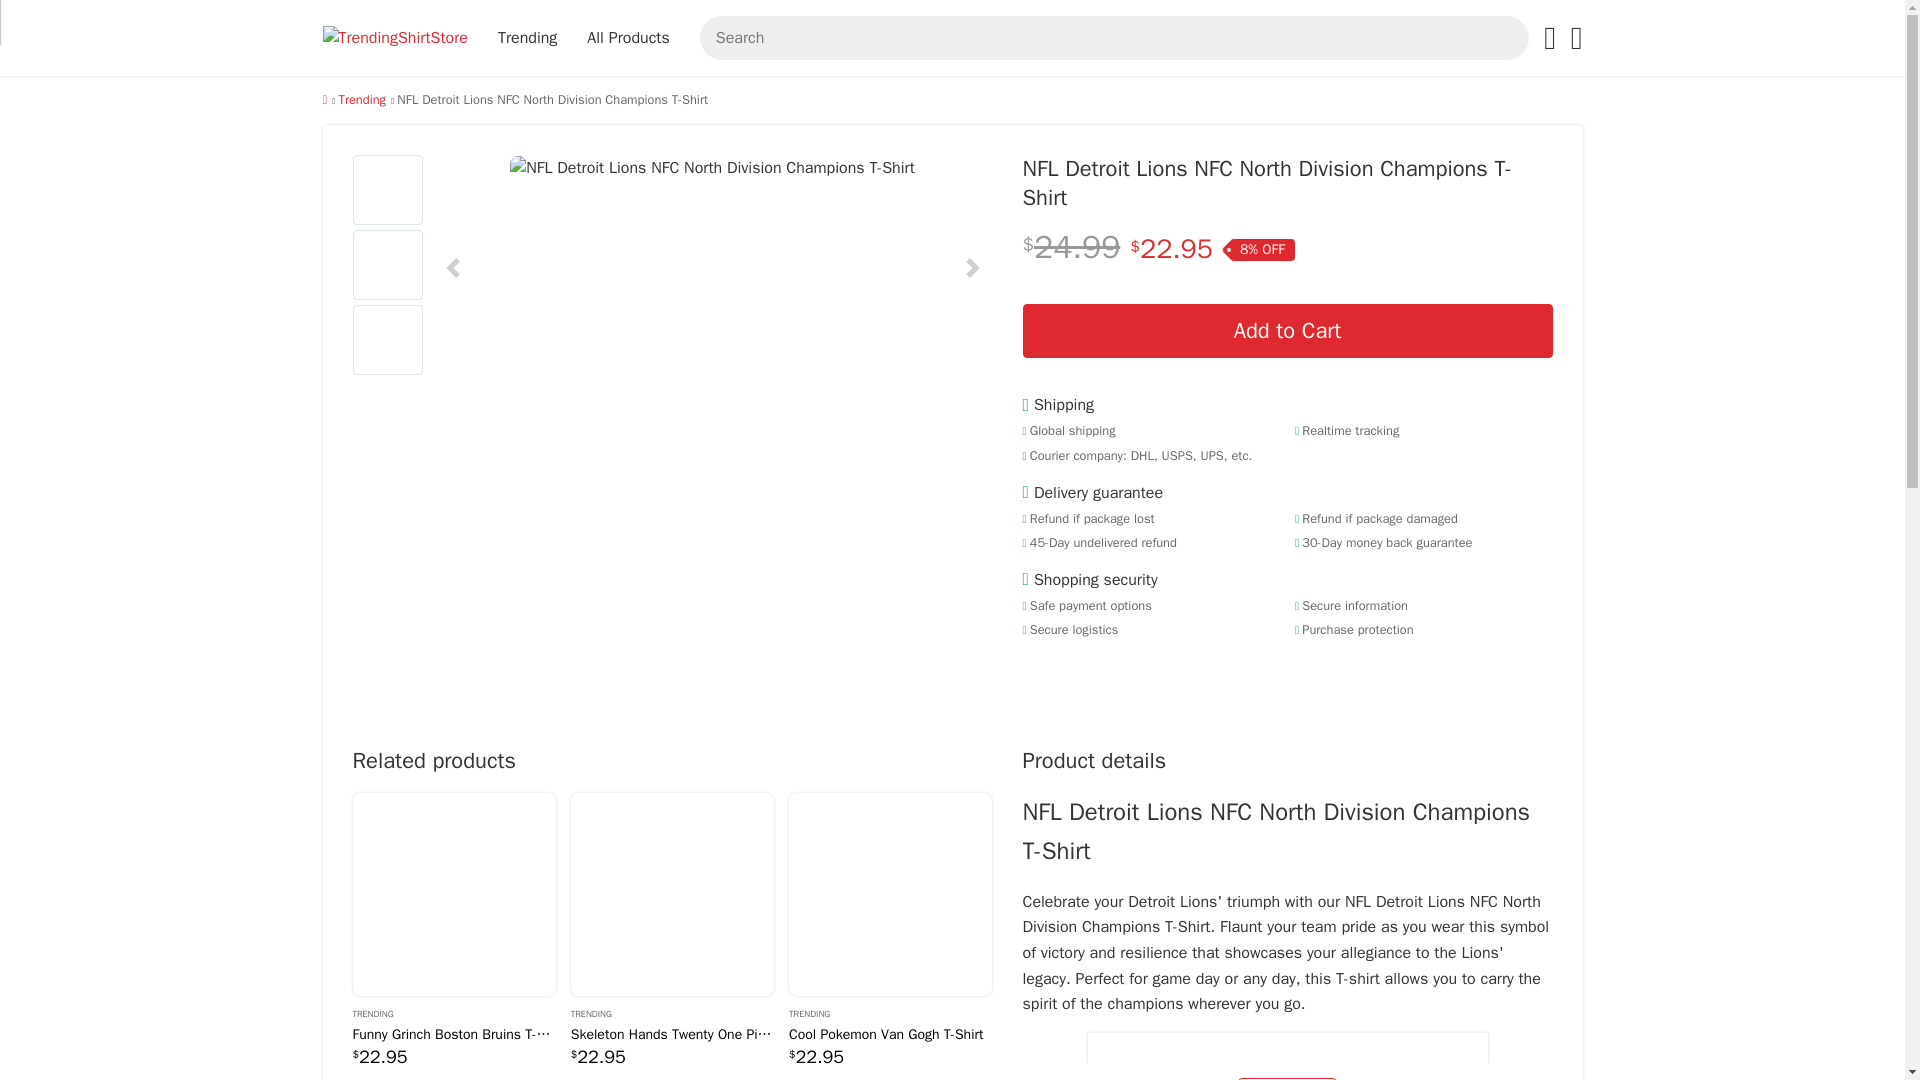 The height and width of the screenshot is (1080, 1920). What do you see at coordinates (361, 100) in the screenshot?
I see `Trending` at bounding box center [361, 100].